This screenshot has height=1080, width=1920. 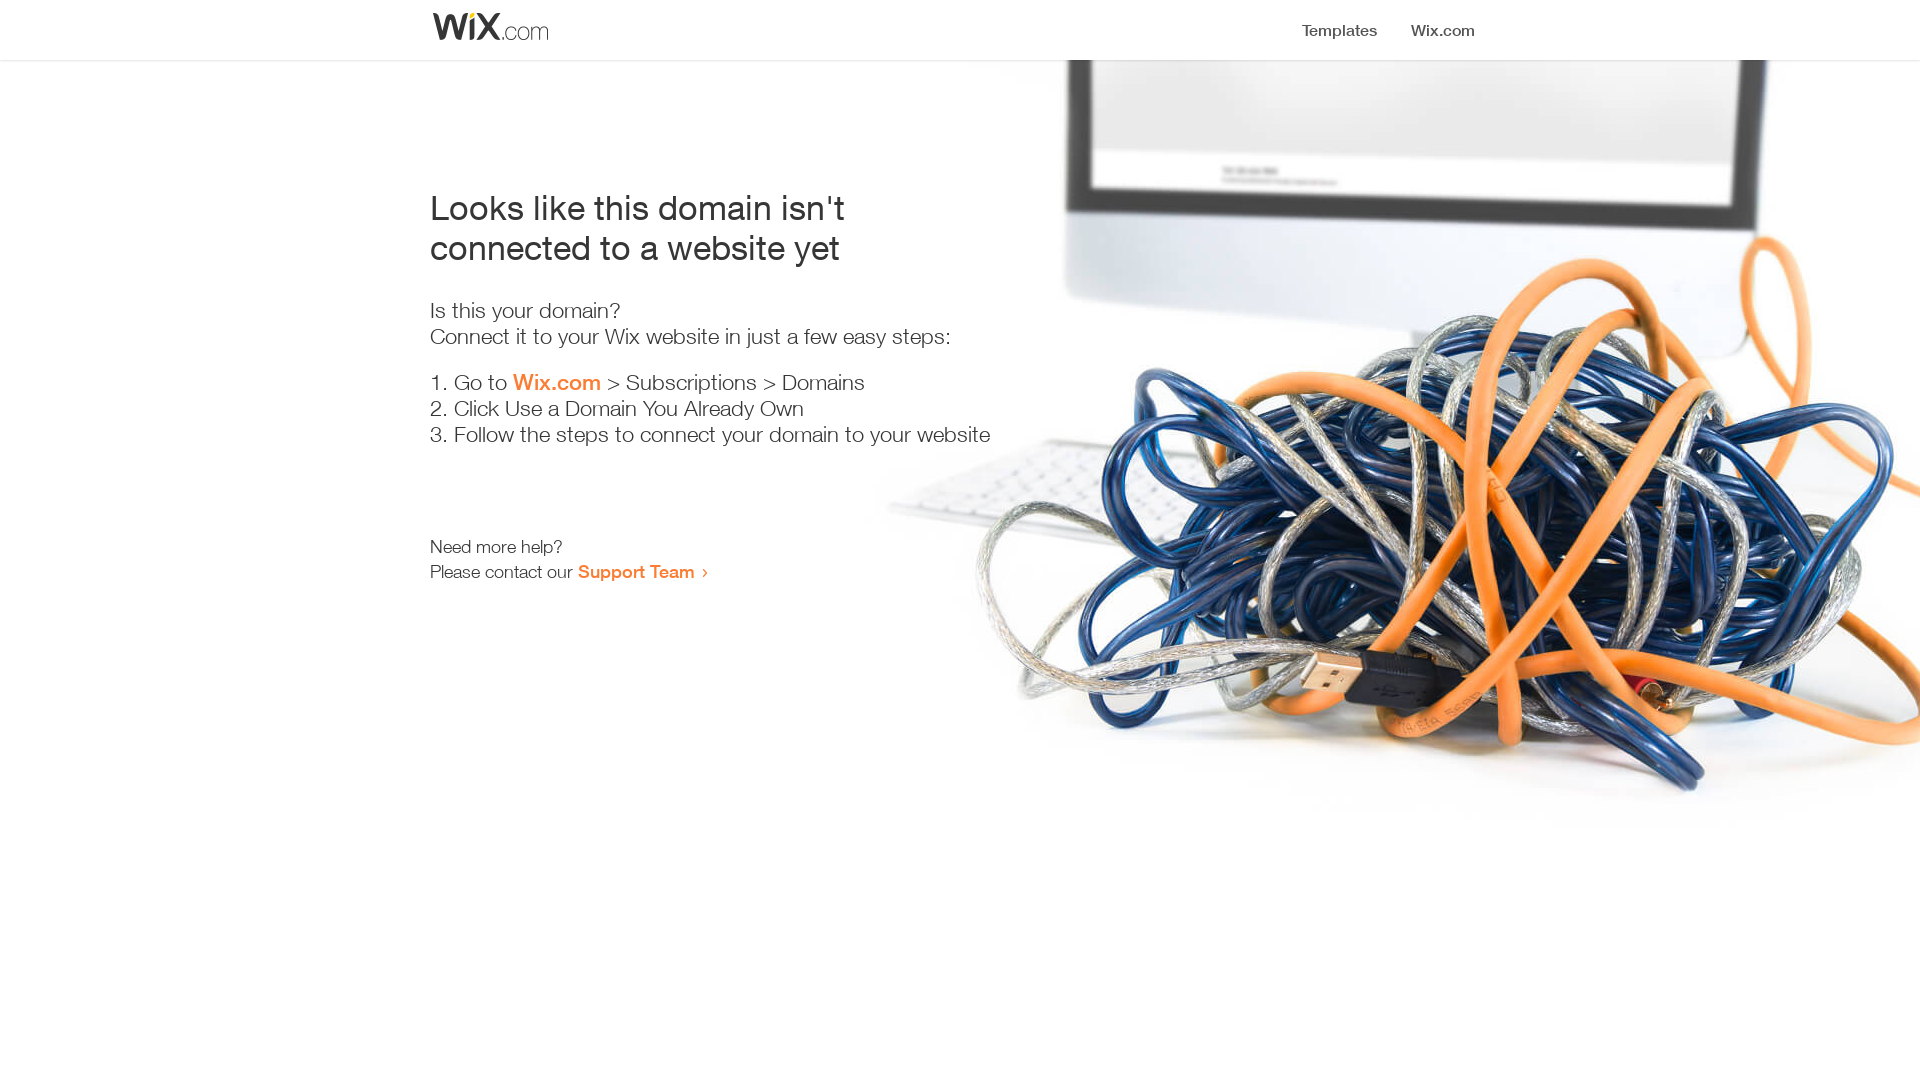 I want to click on Wix.com, so click(x=557, y=382).